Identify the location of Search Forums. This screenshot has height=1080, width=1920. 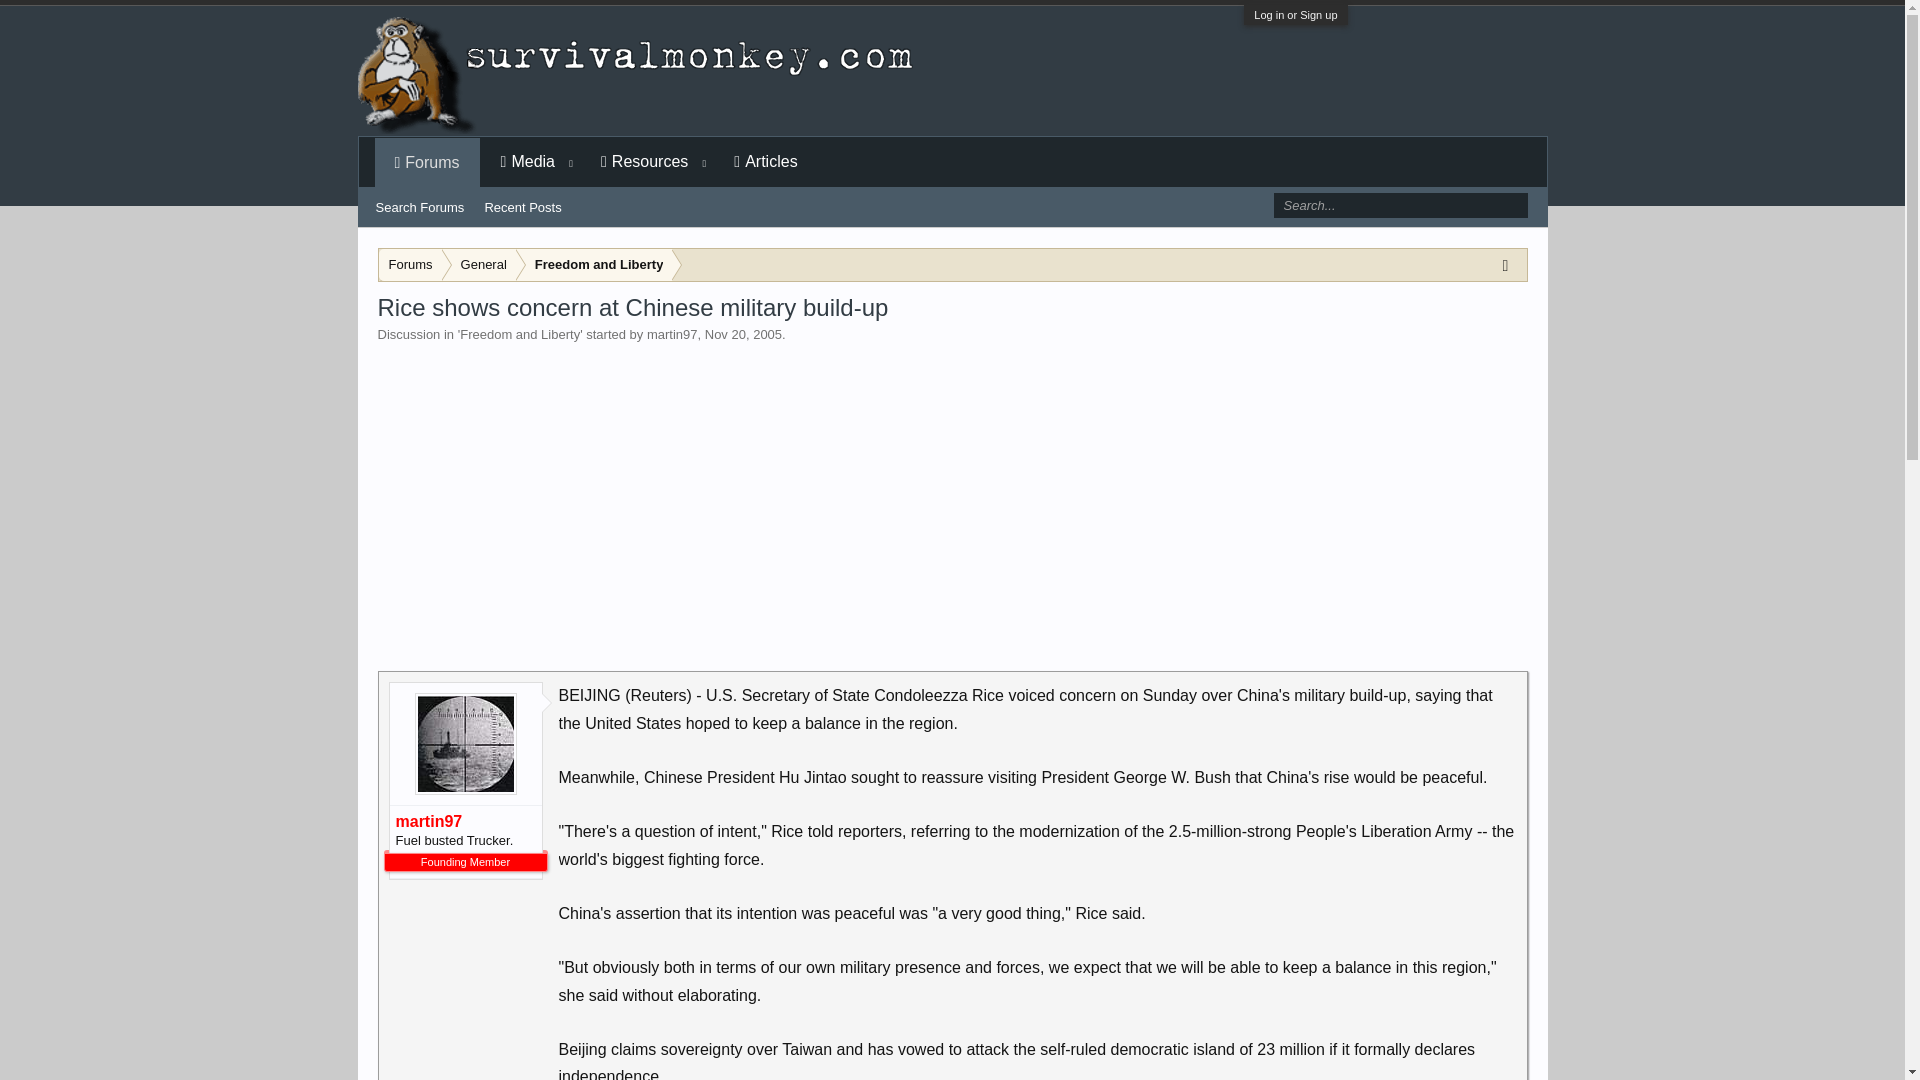
(420, 208).